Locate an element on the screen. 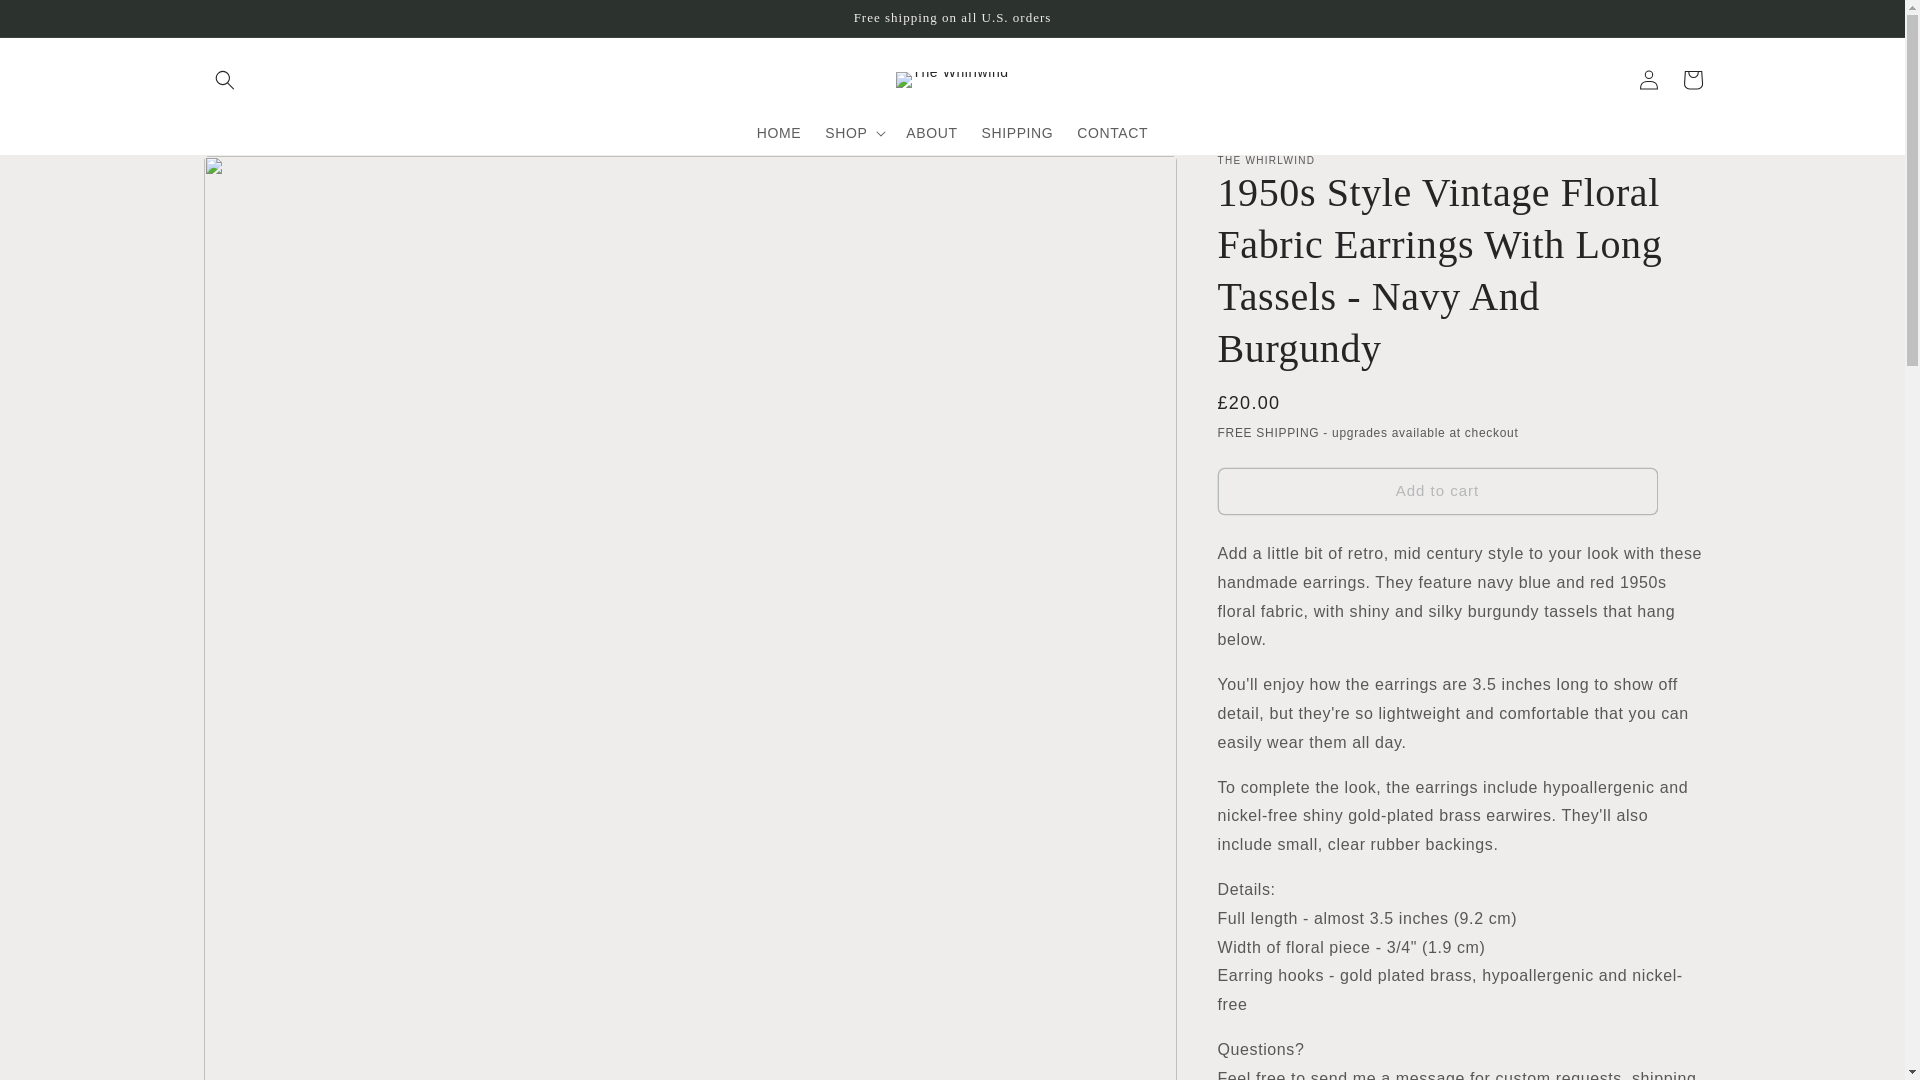 The height and width of the screenshot is (1080, 1920). HOME is located at coordinates (778, 133).